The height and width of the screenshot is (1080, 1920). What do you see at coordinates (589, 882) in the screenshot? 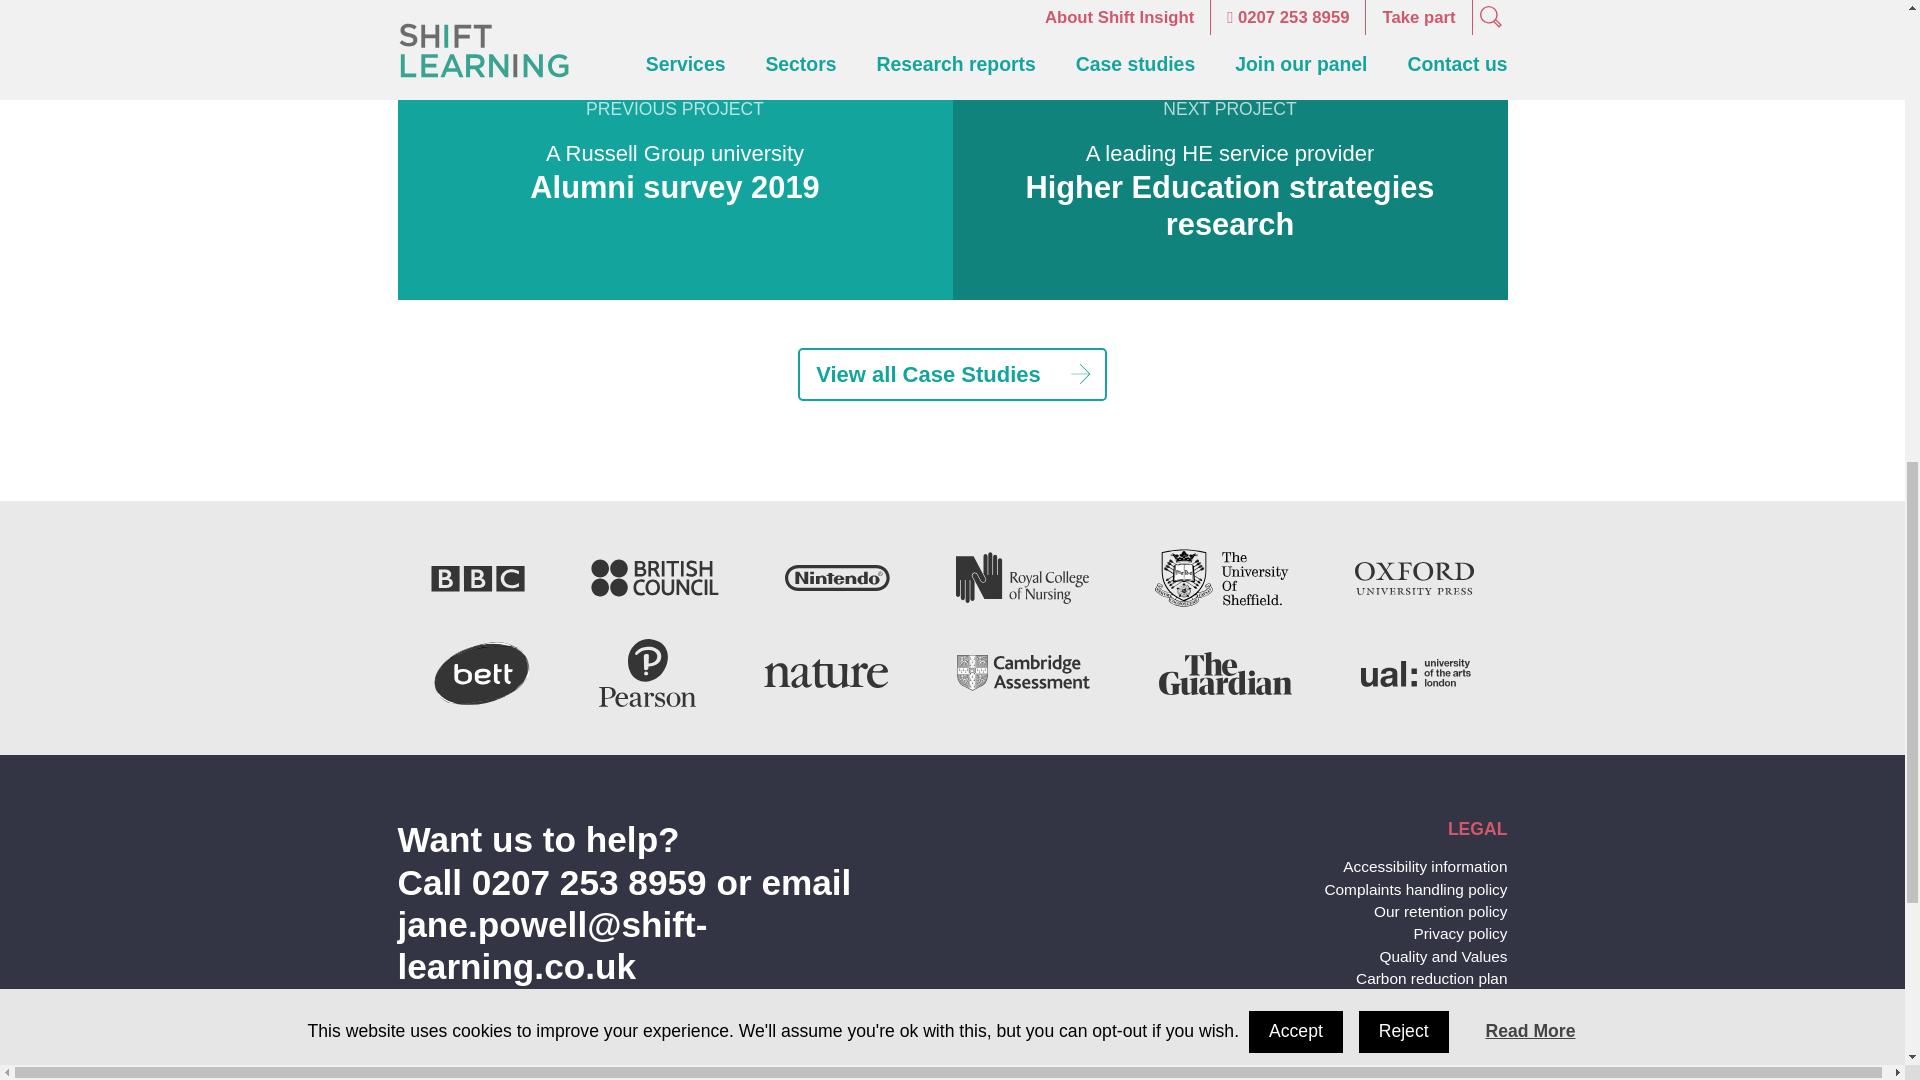
I see `0207 253 8959` at bounding box center [589, 882].